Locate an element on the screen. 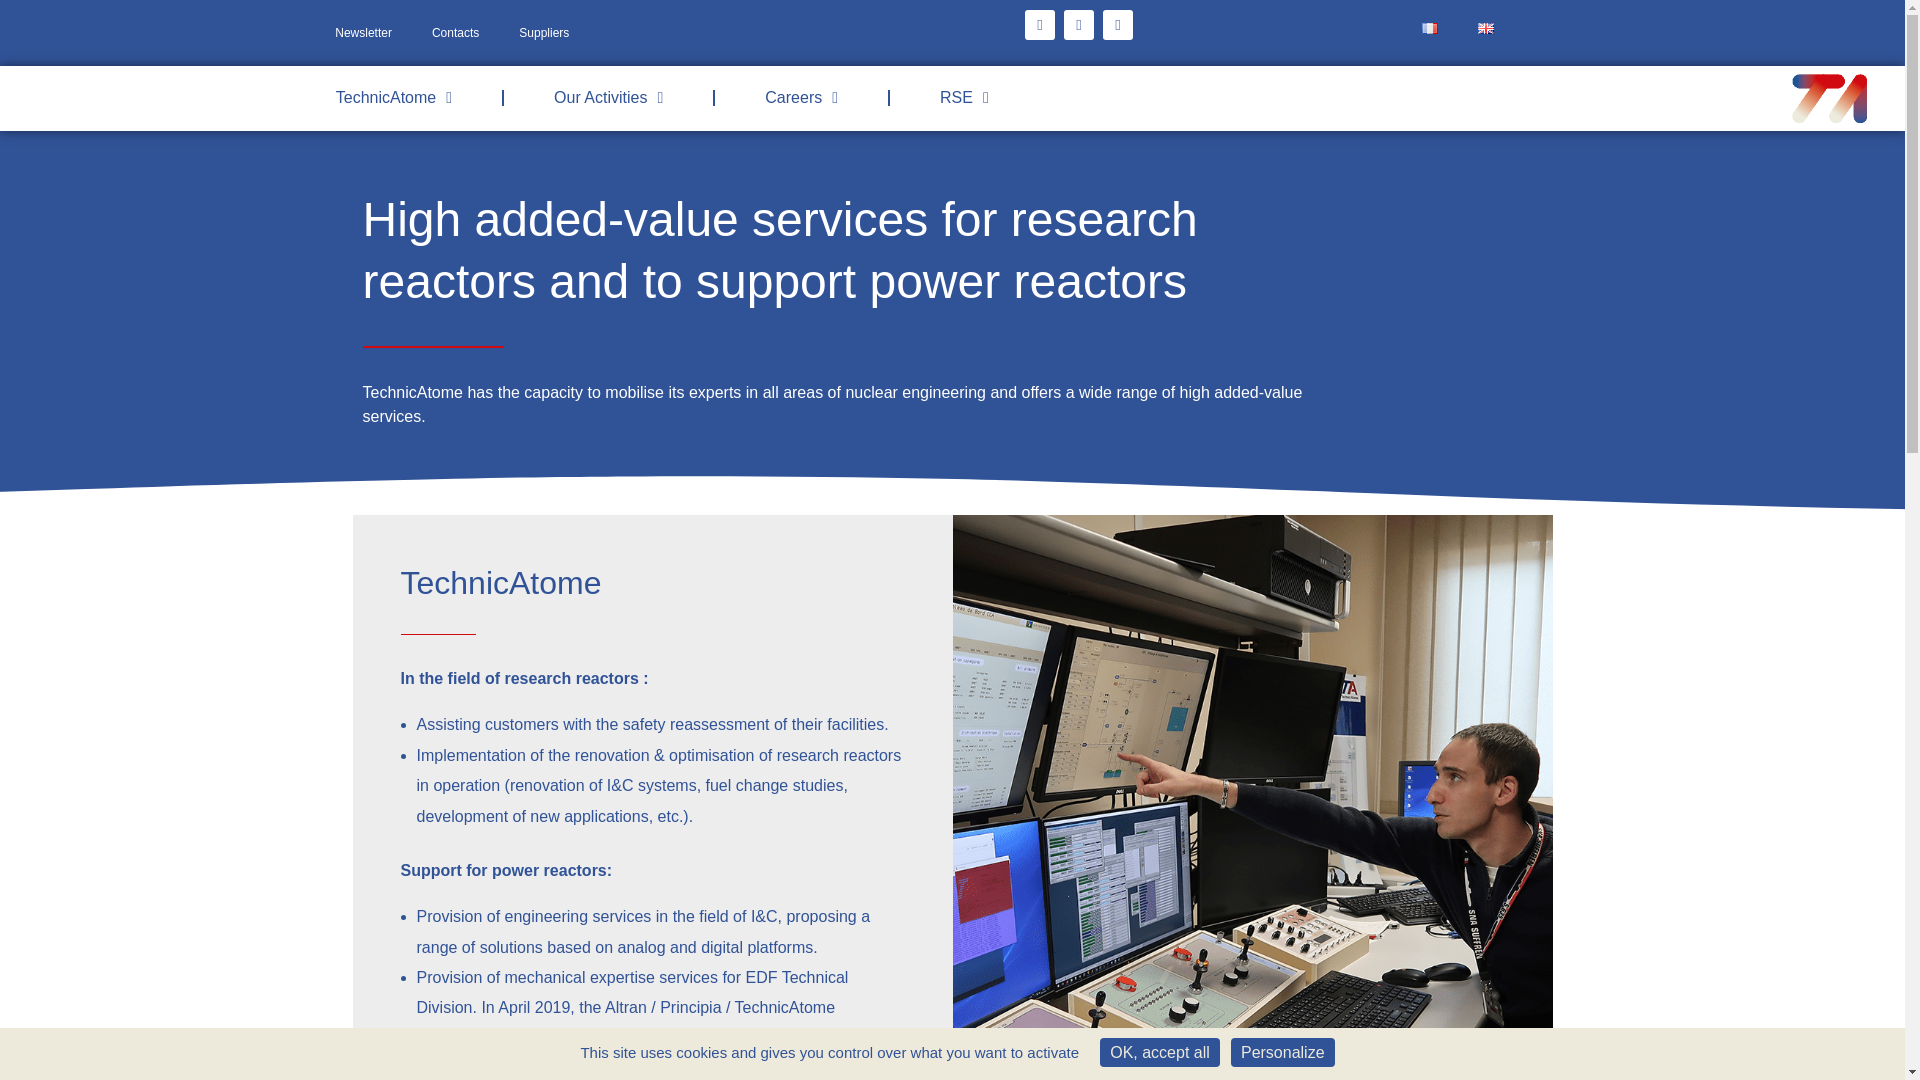  Twitter is located at coordinates (1040, 24).